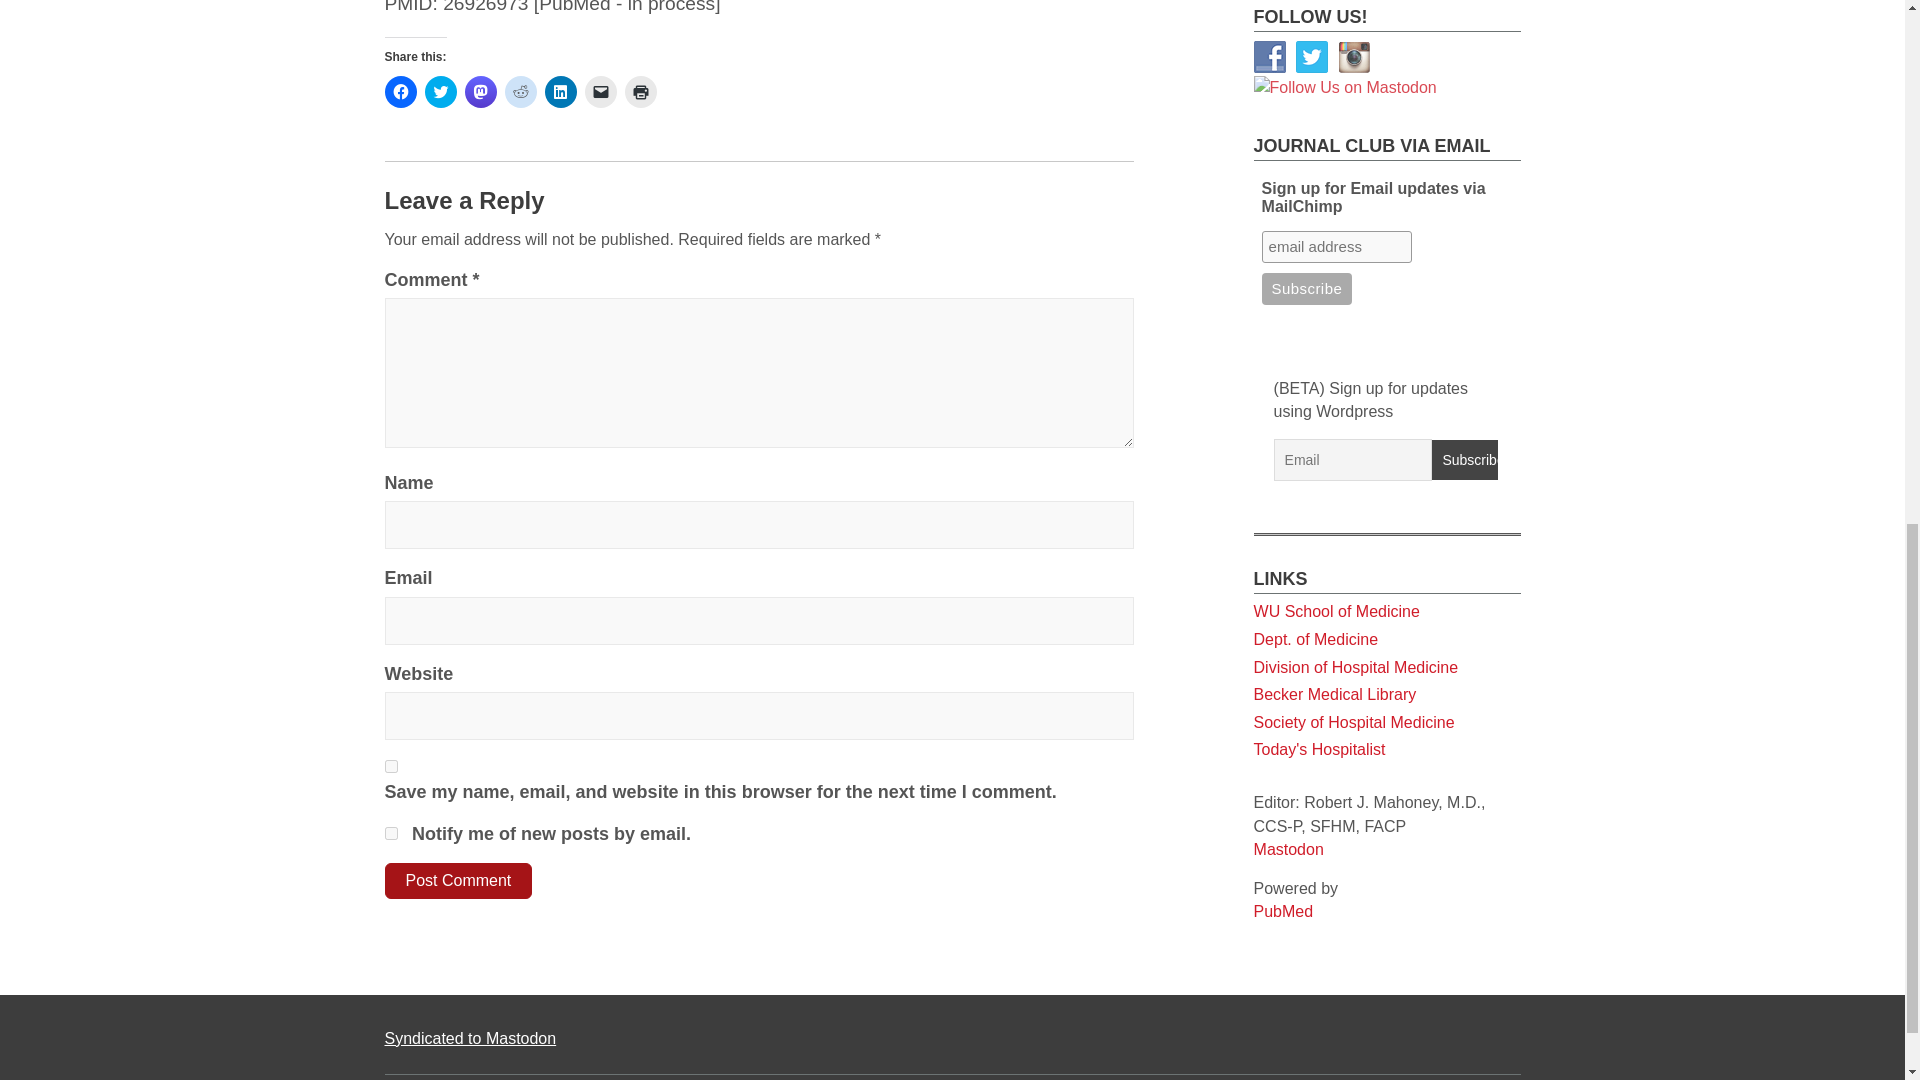 The image size is (1920, 1080). I want to click on Click to share on Twitter, so click(440, 92).